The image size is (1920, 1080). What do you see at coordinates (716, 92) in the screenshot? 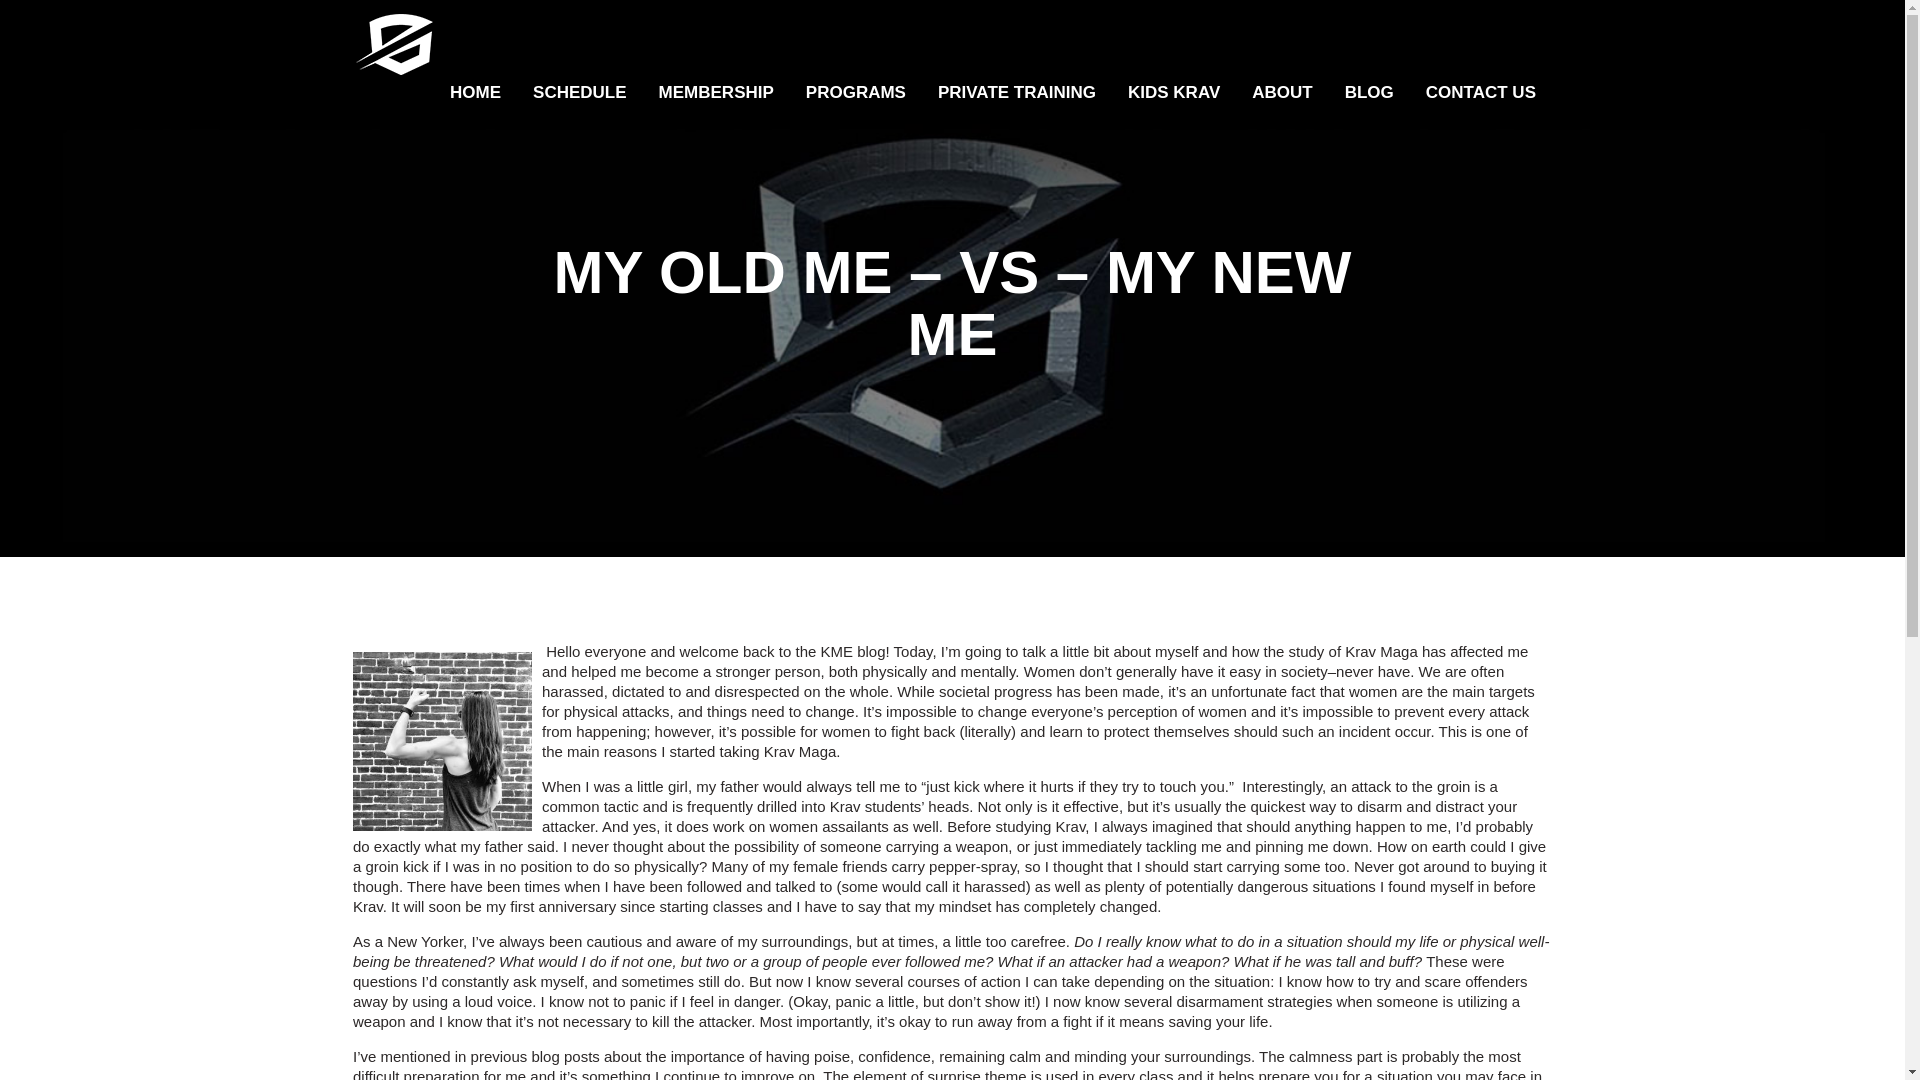
I see `MEMBERSHIP` at bounding box center [716, 92].